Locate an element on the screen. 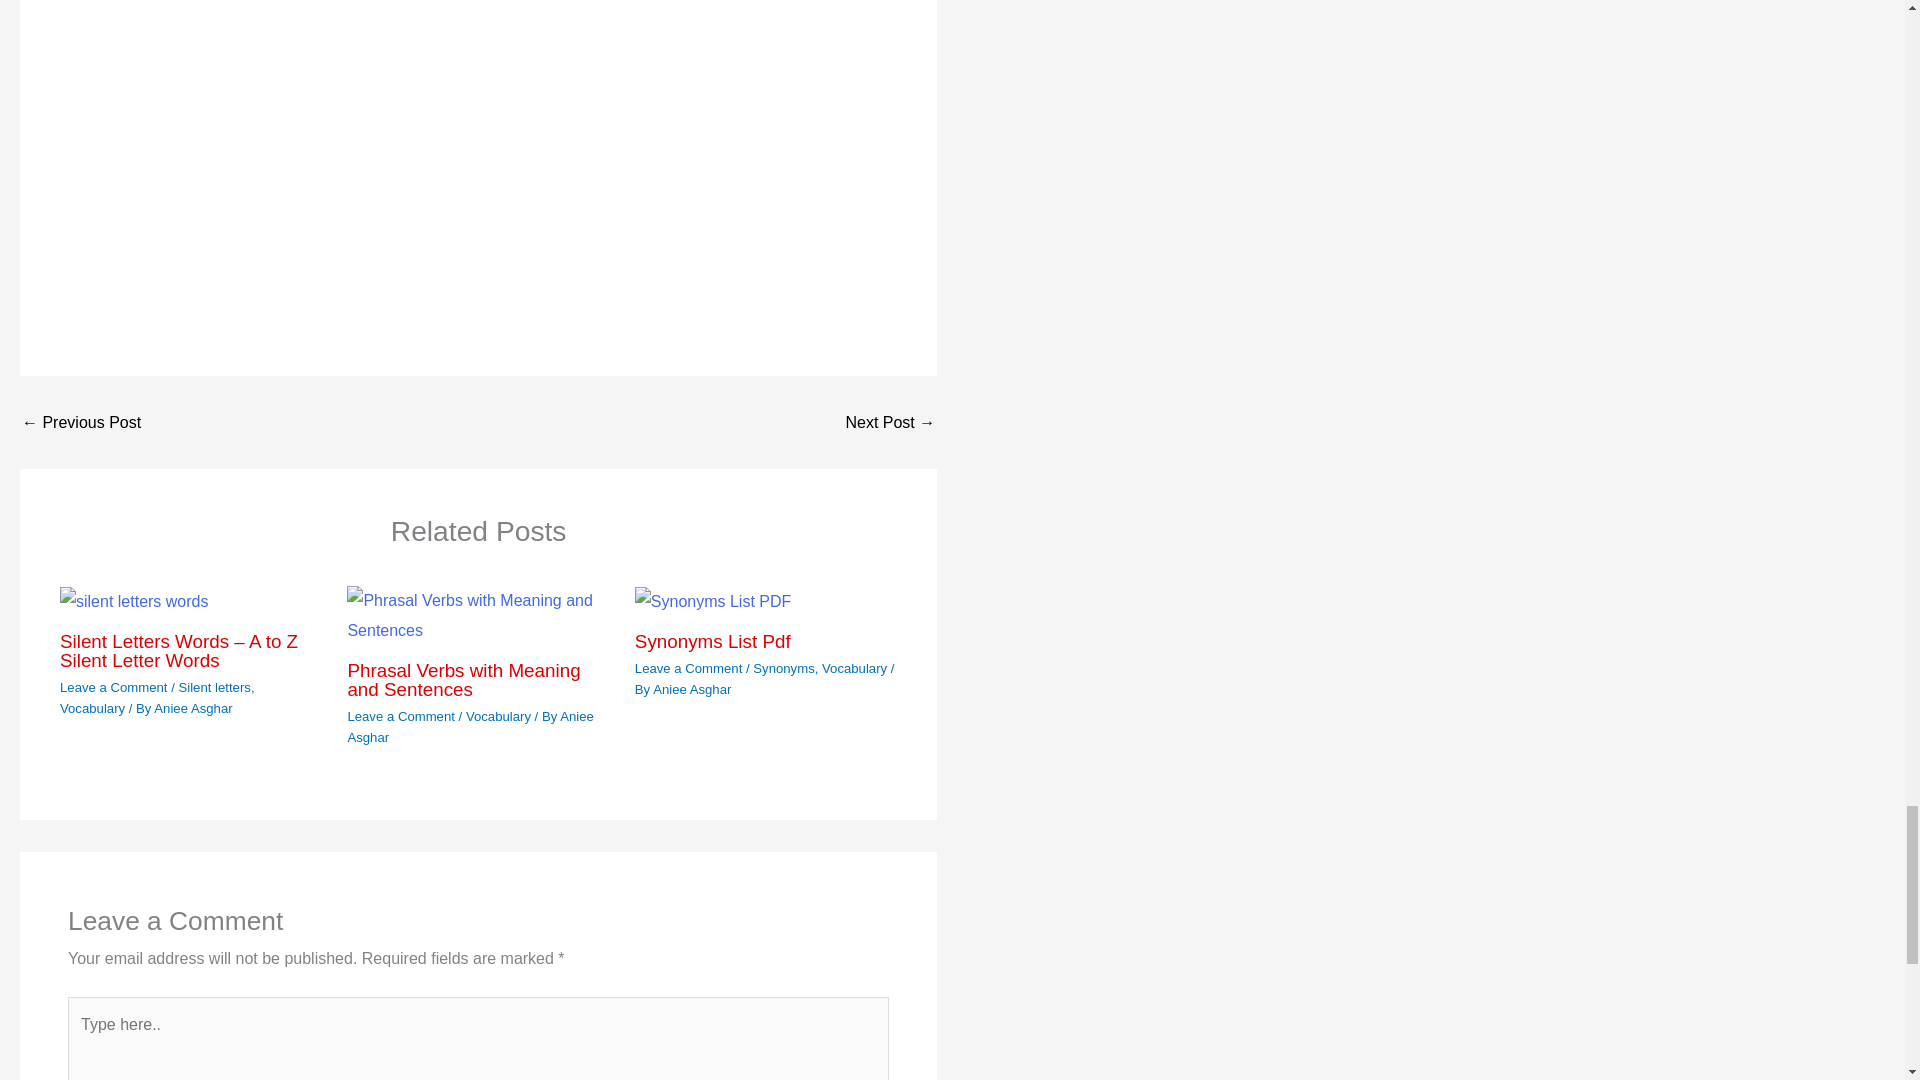  View all posts by Aniee Asghar is located at coordinates (692, 688).